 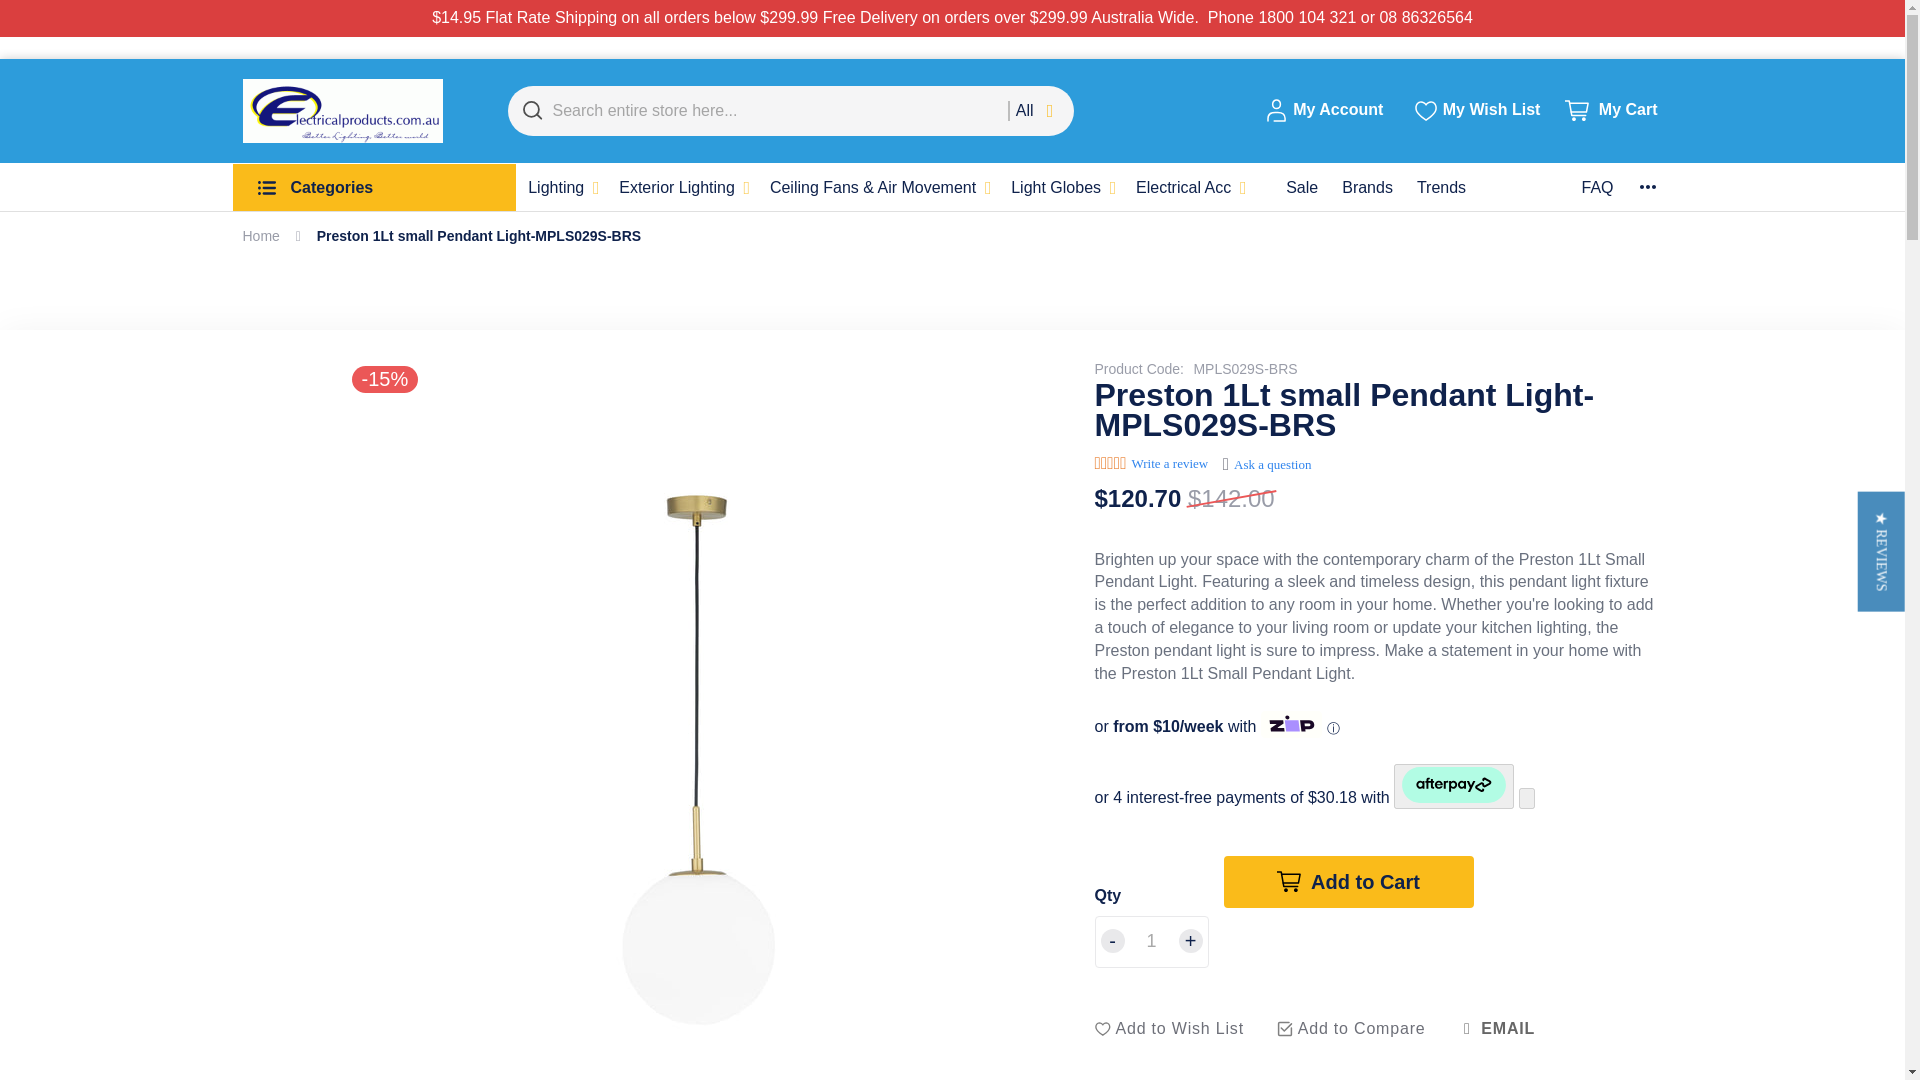 What do you see at coordinates (1324, 111) in the screenshot?
I see `My Account` at bounding box center [1324, 111].